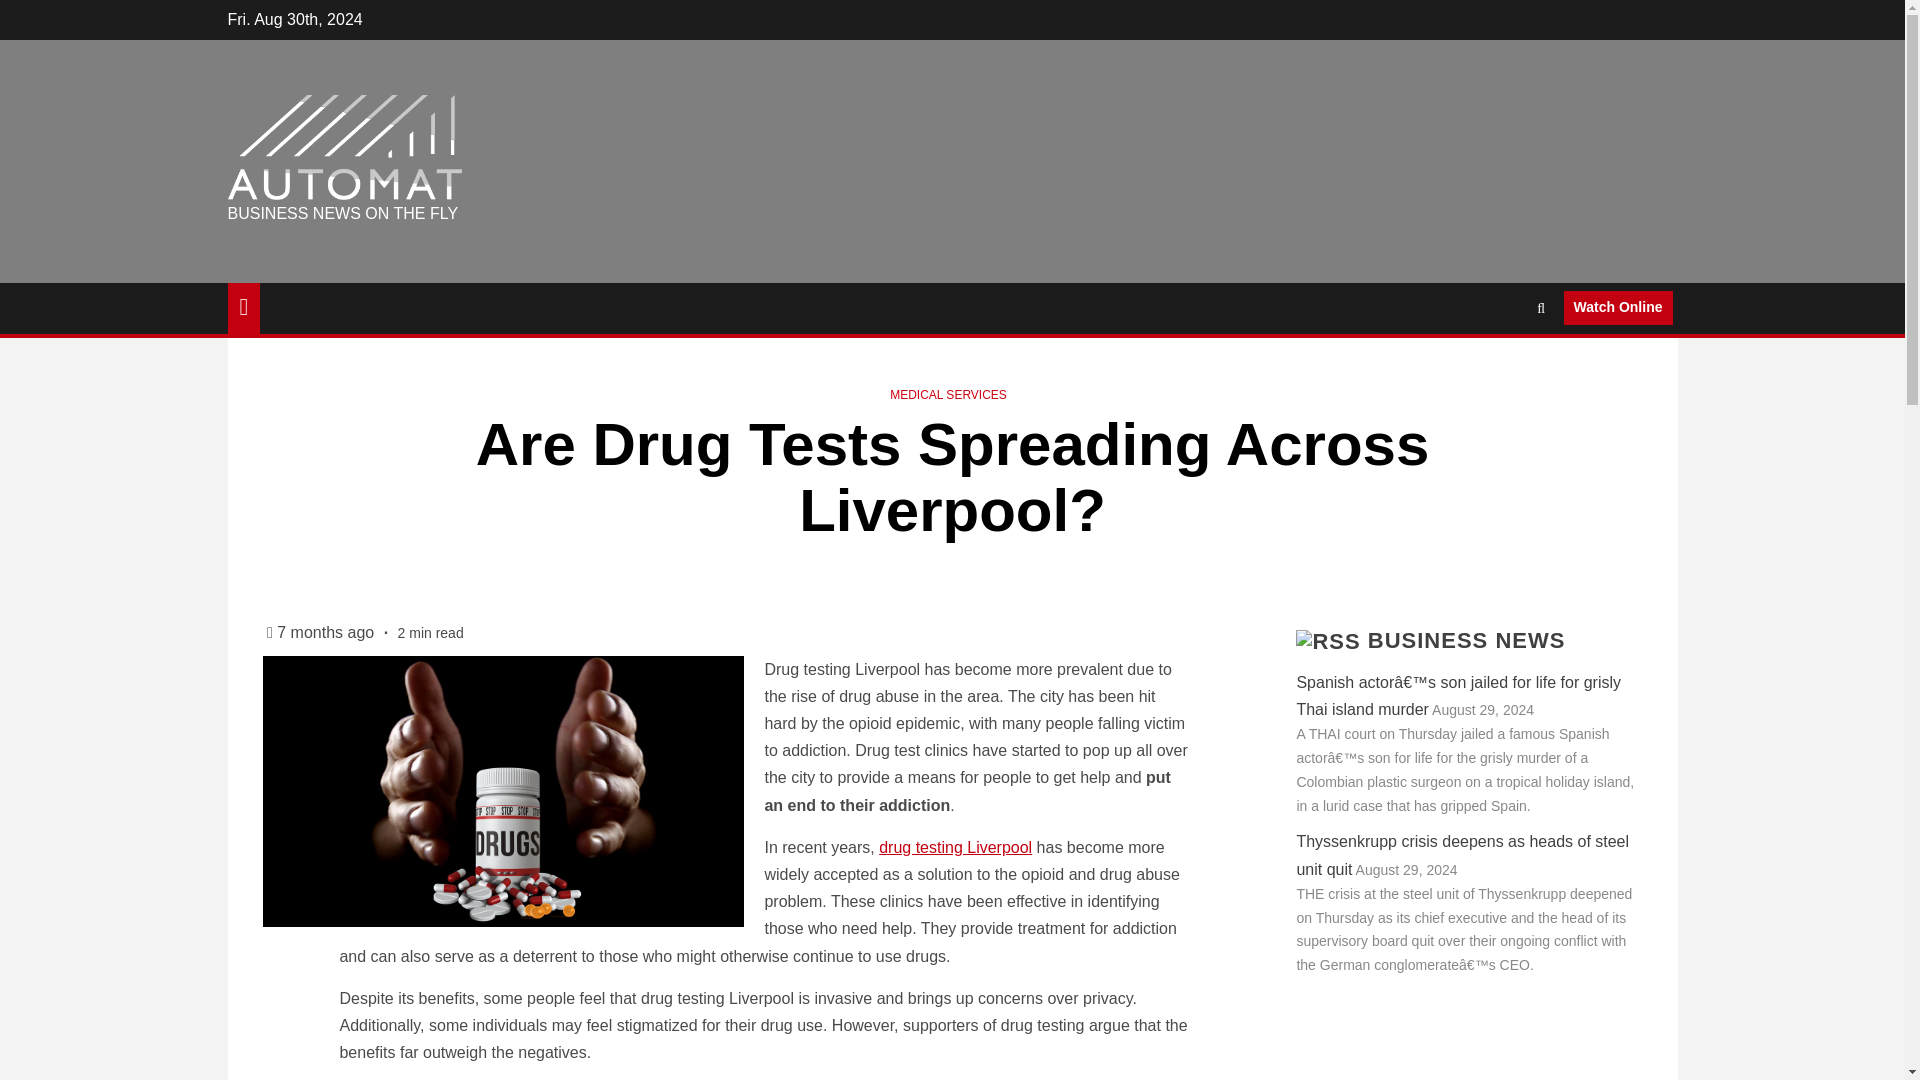 The width and height of the screenshot is (1920, 1080). What do you see at coordinates (948, 394) in the screenshot?
I see `MEDICAL SERVICES` at bounding box center [948, 394].